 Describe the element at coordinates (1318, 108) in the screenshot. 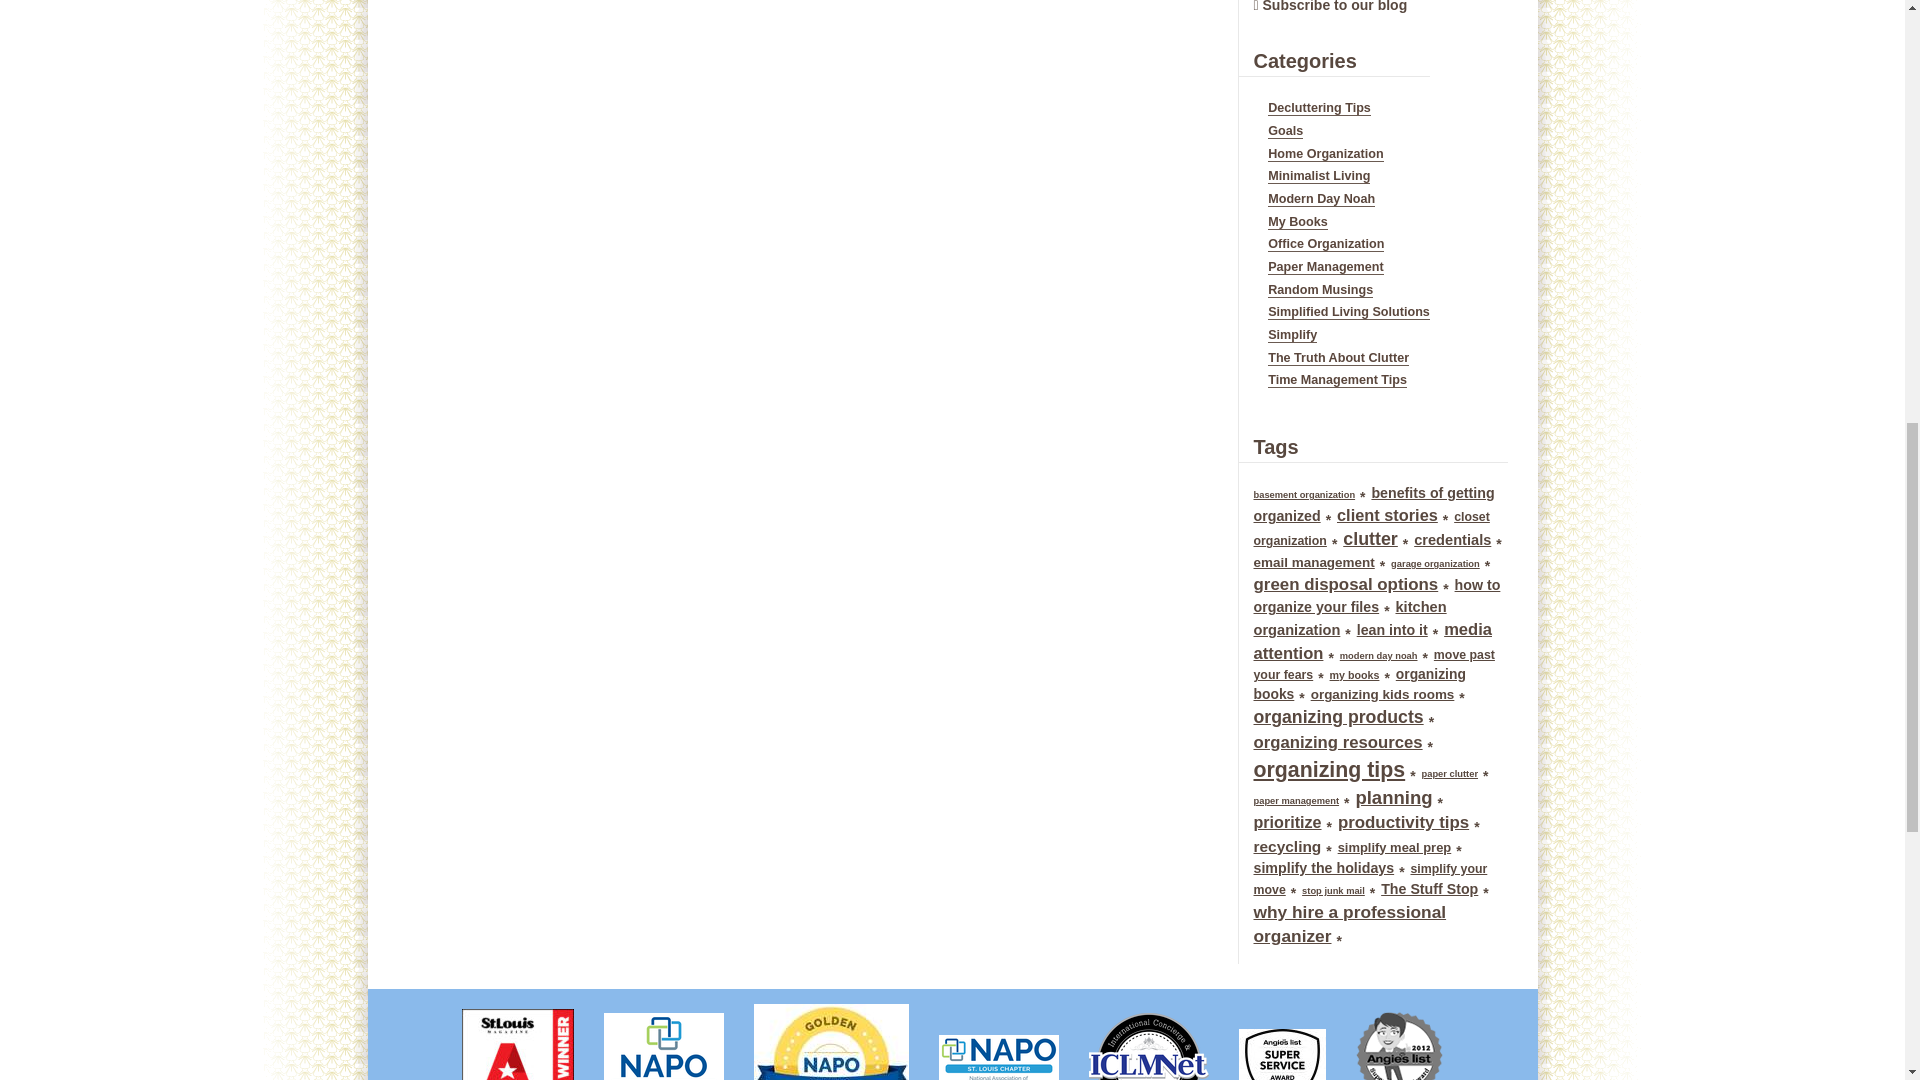

I see `Decluttering Tips` at that location.